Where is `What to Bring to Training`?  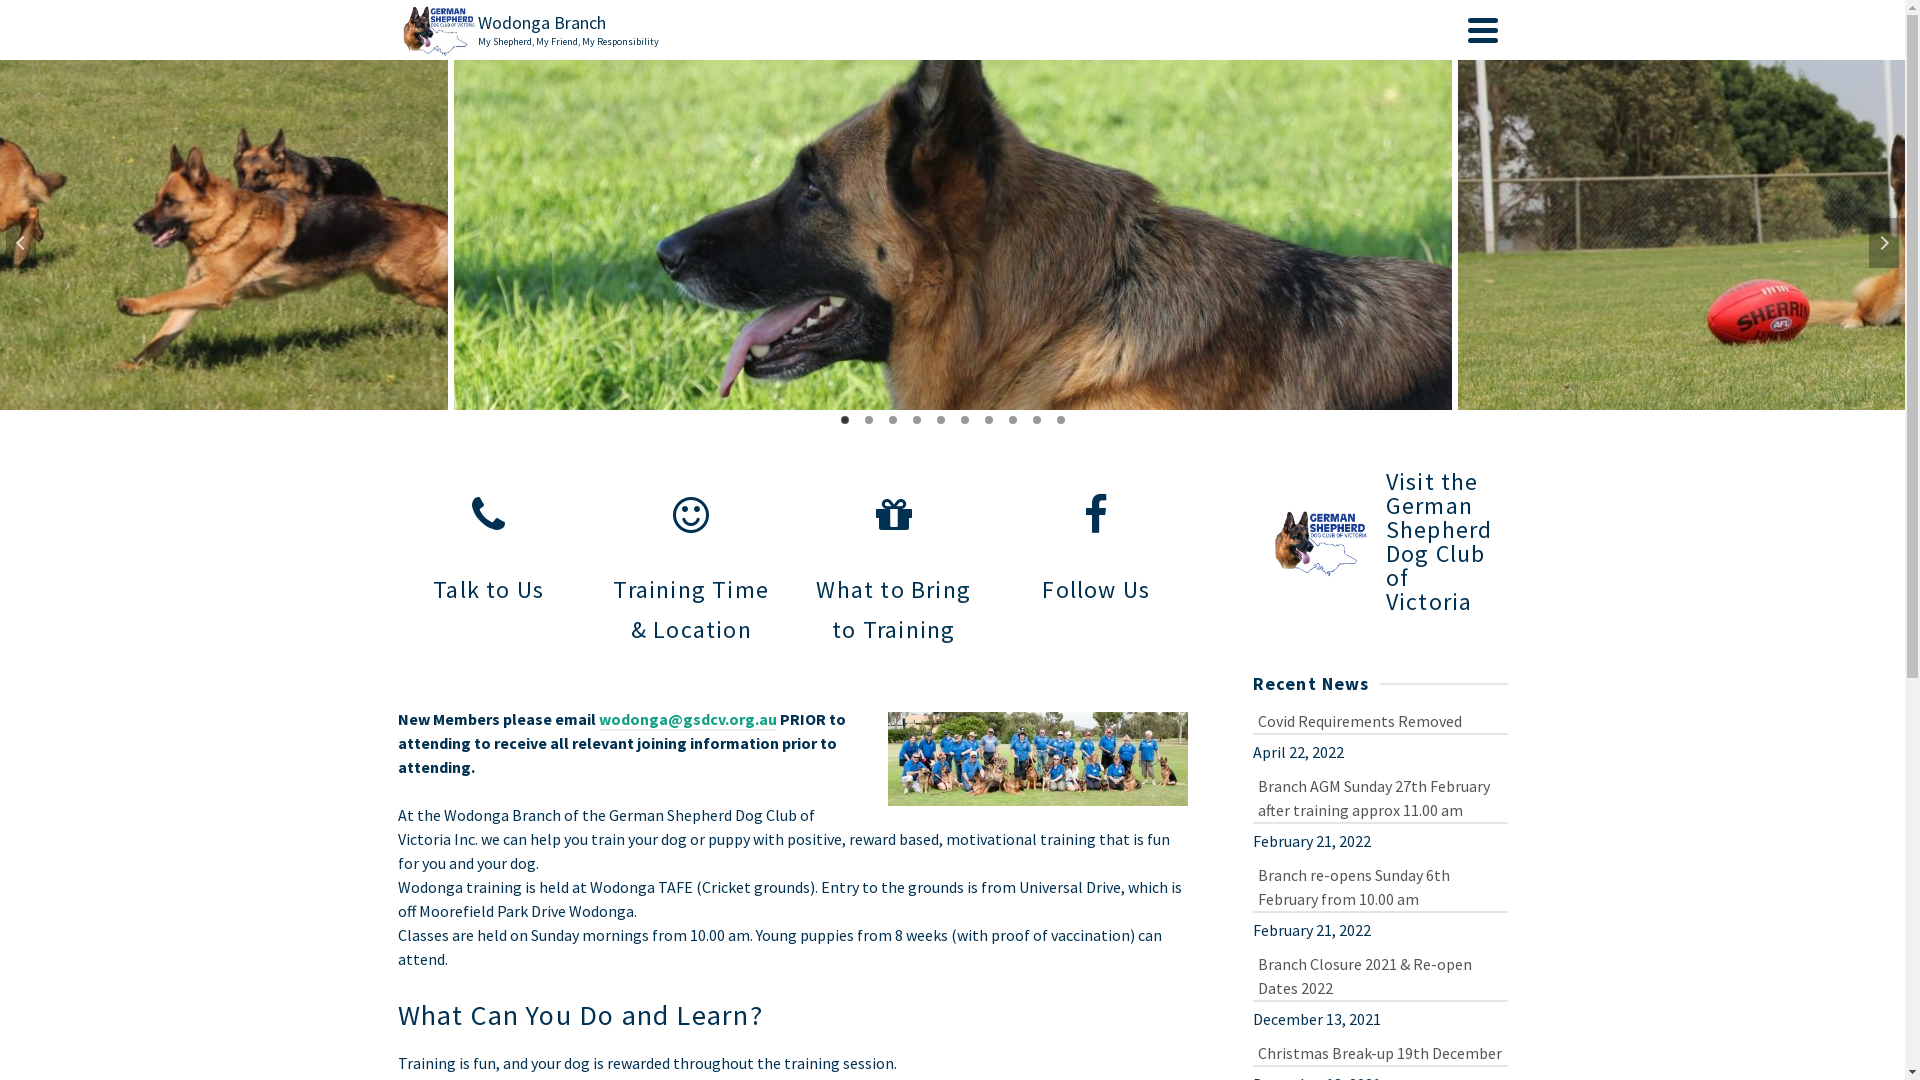 What to Bring to Training is located at coordinates (894, 559).